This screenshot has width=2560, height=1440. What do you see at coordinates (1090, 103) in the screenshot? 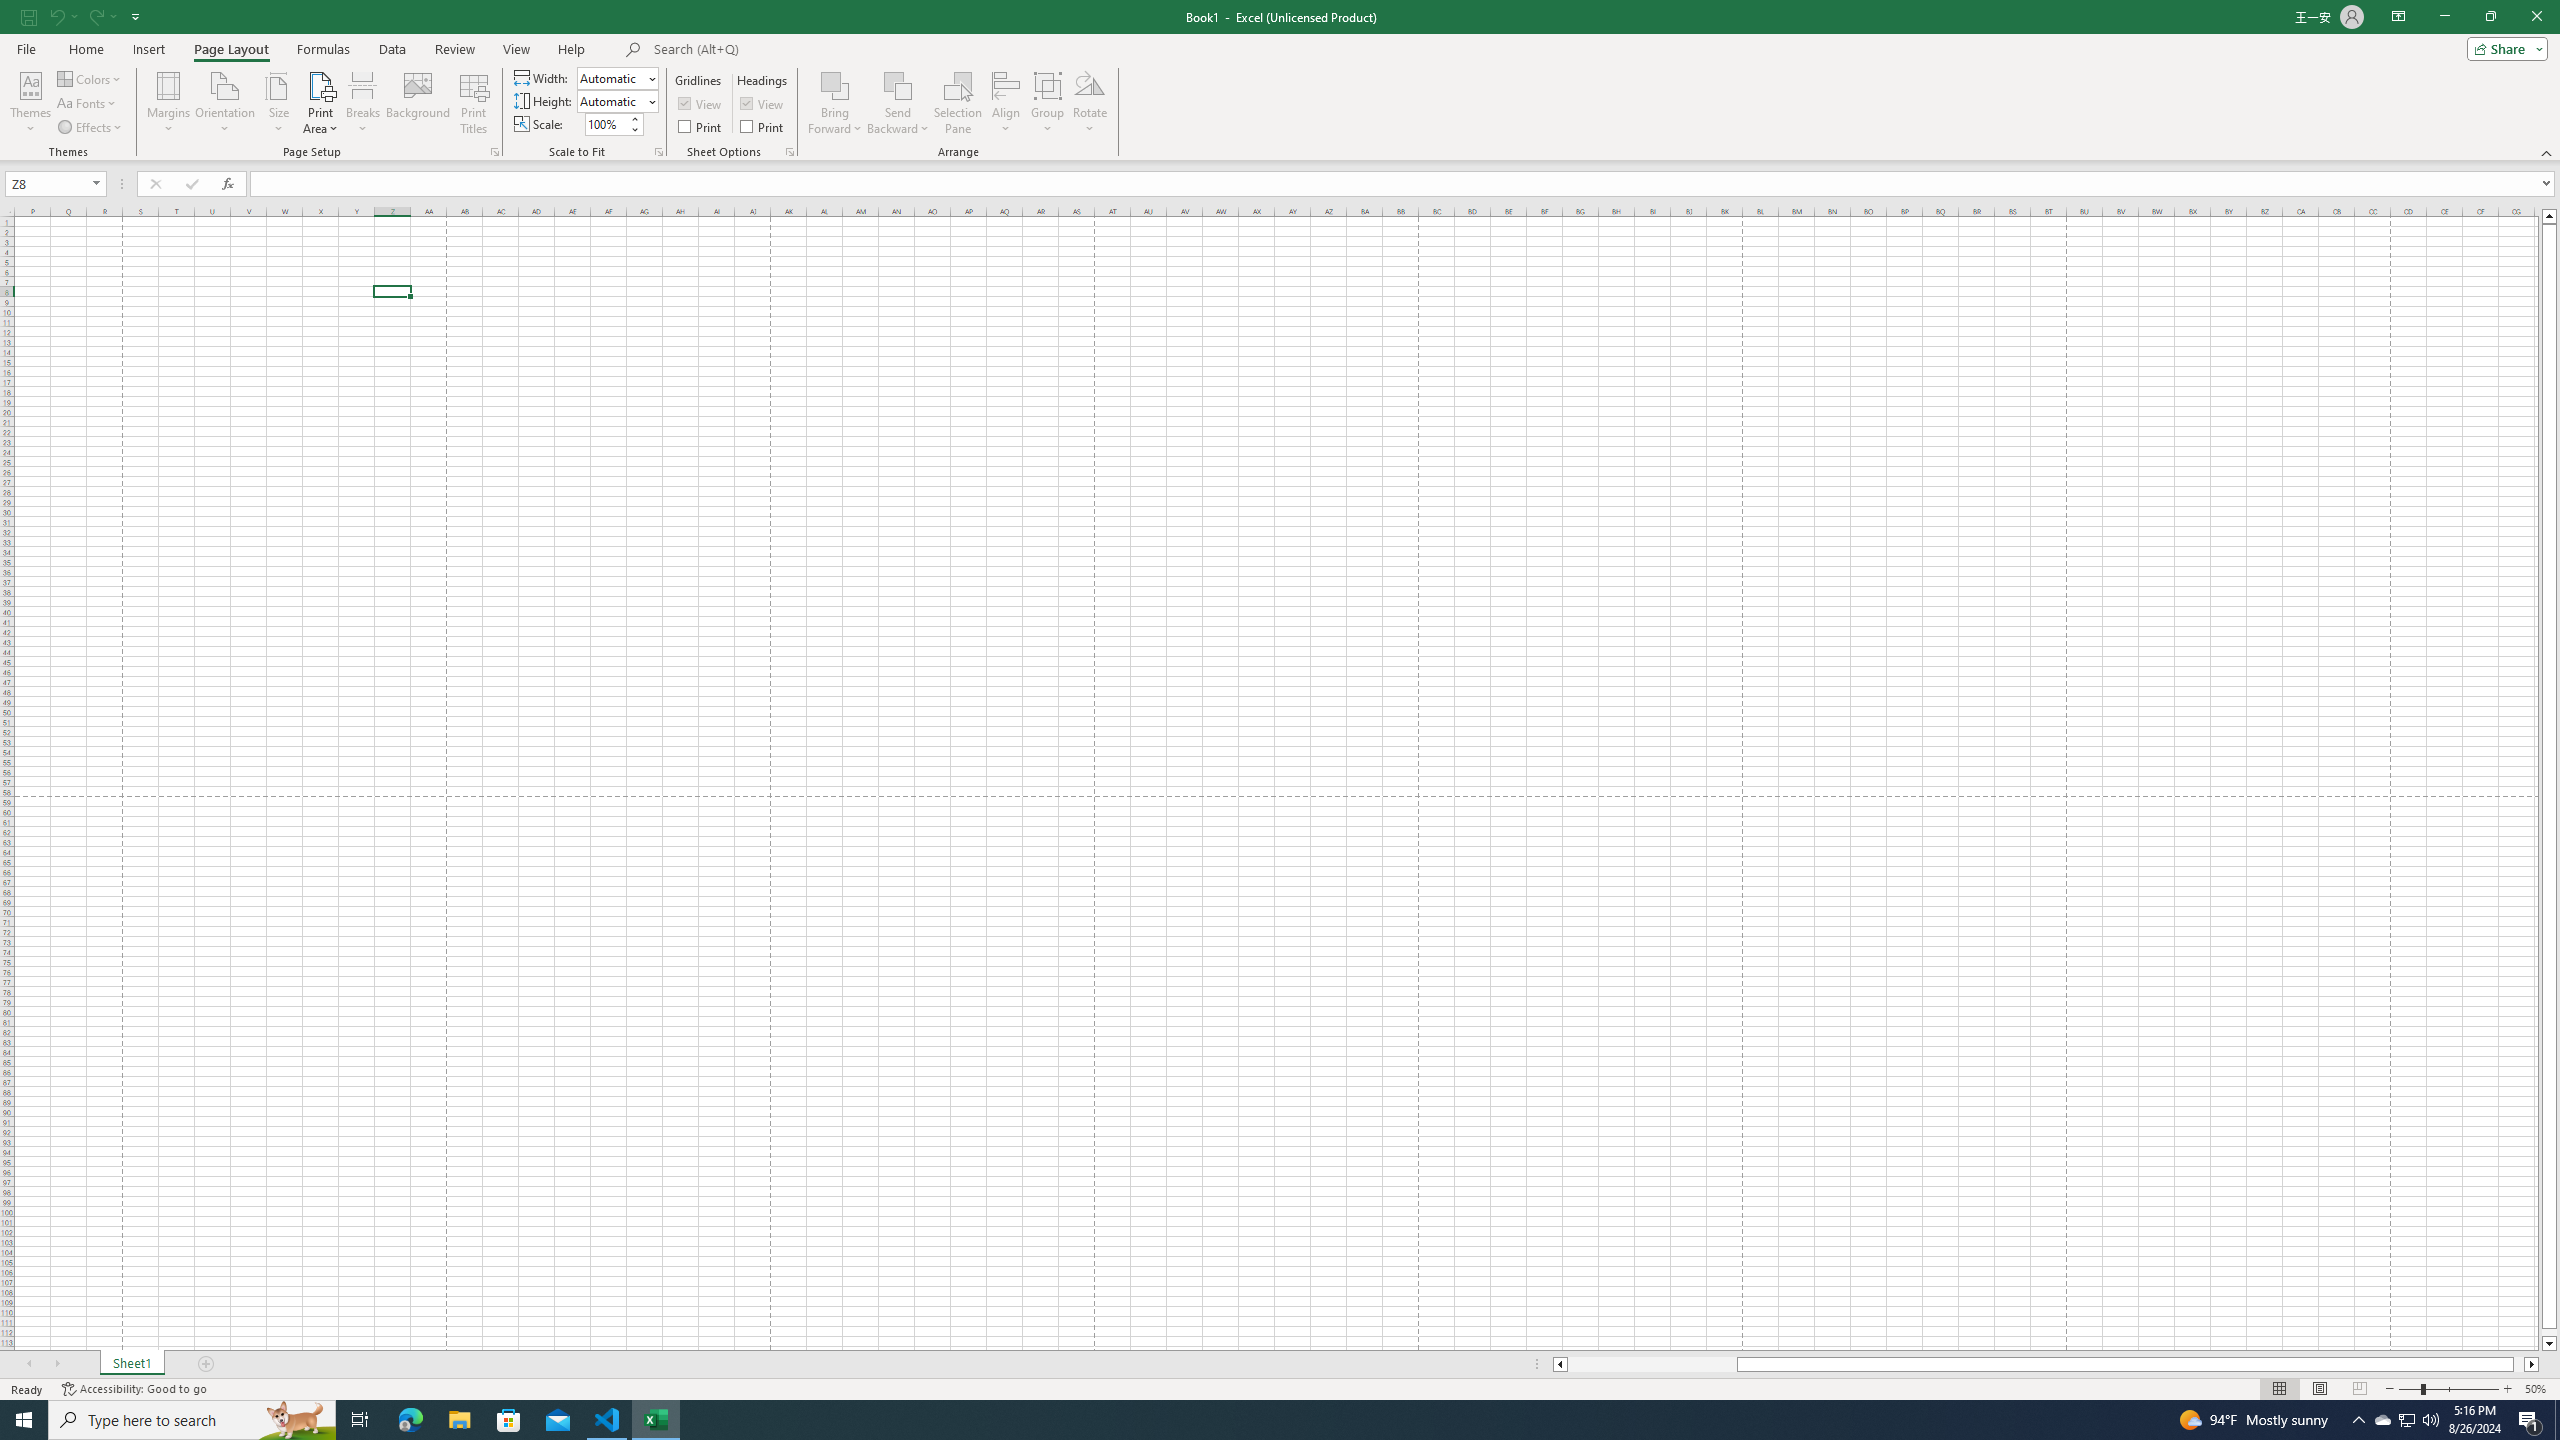
I see `Rotate` at bounding box center [1090, 103].